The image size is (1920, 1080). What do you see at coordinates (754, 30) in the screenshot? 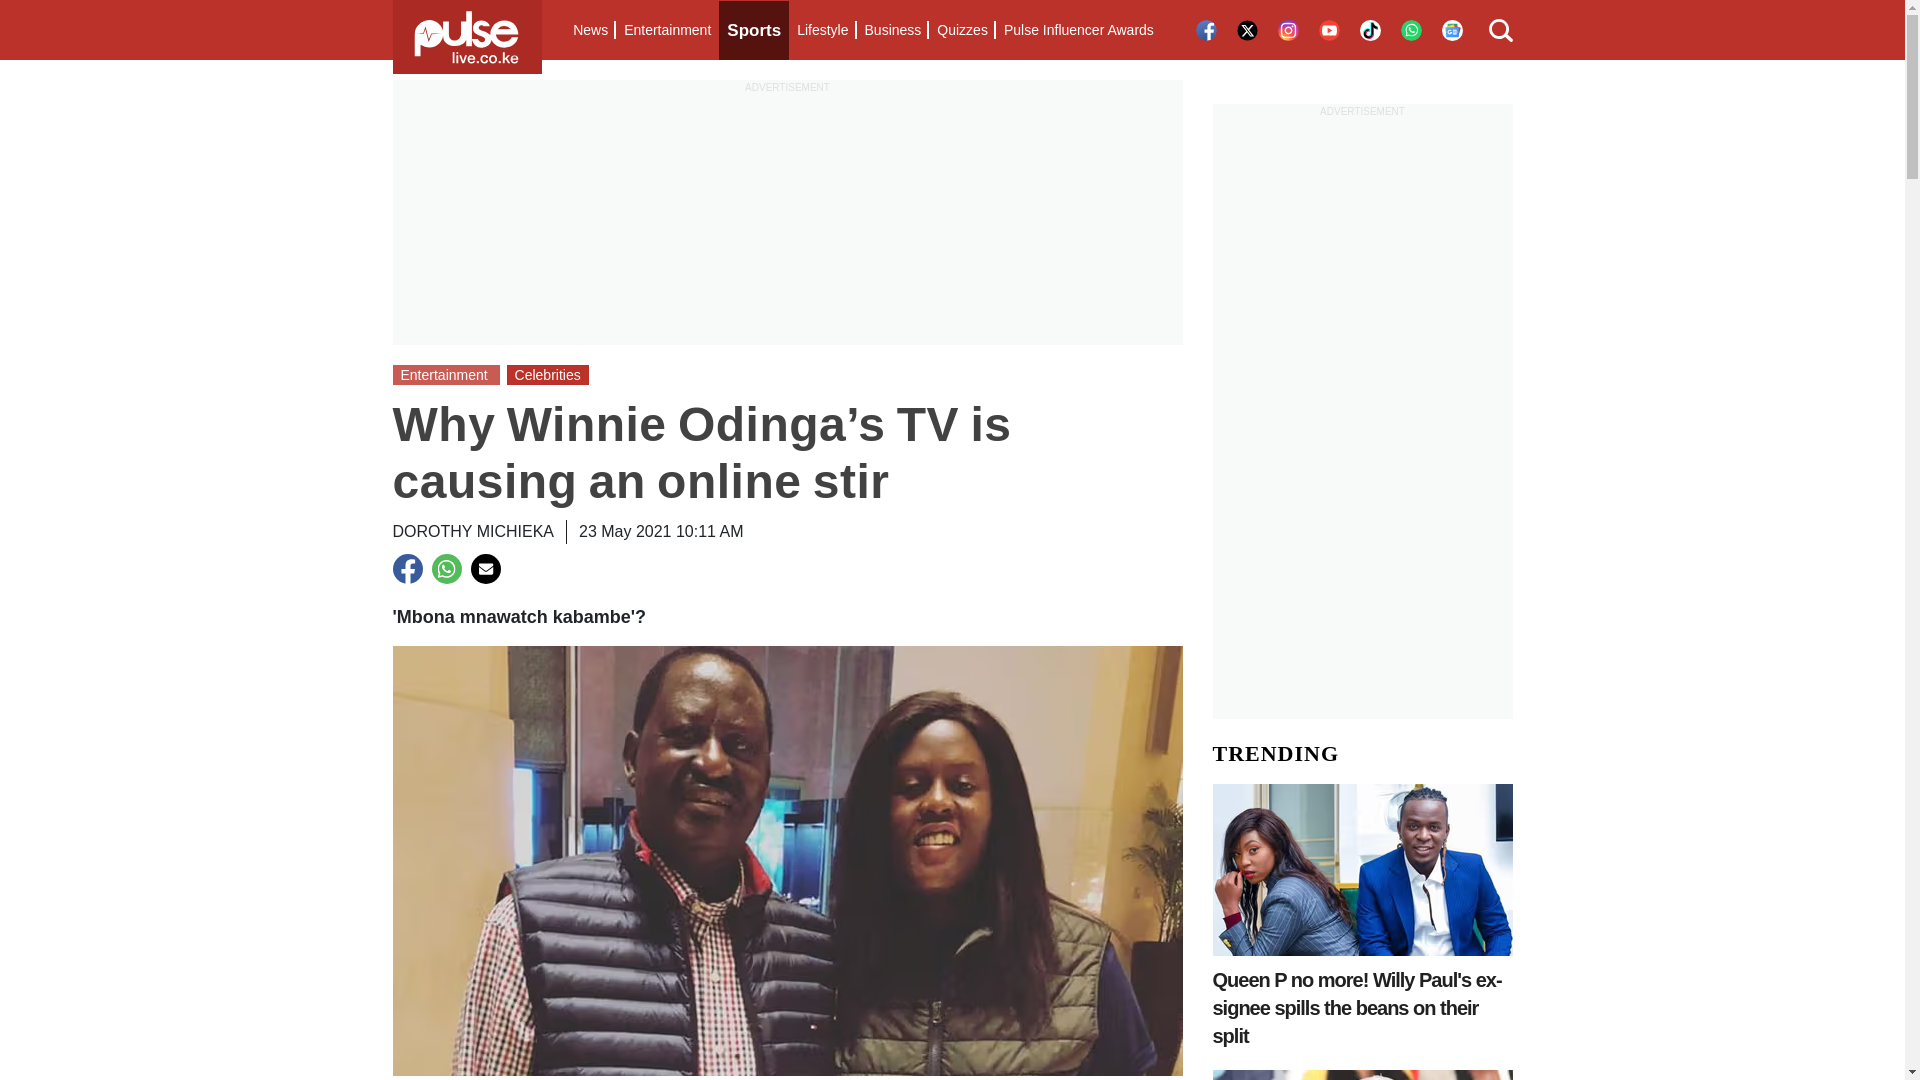
I see `Sports` at bounding box center [754, 30].